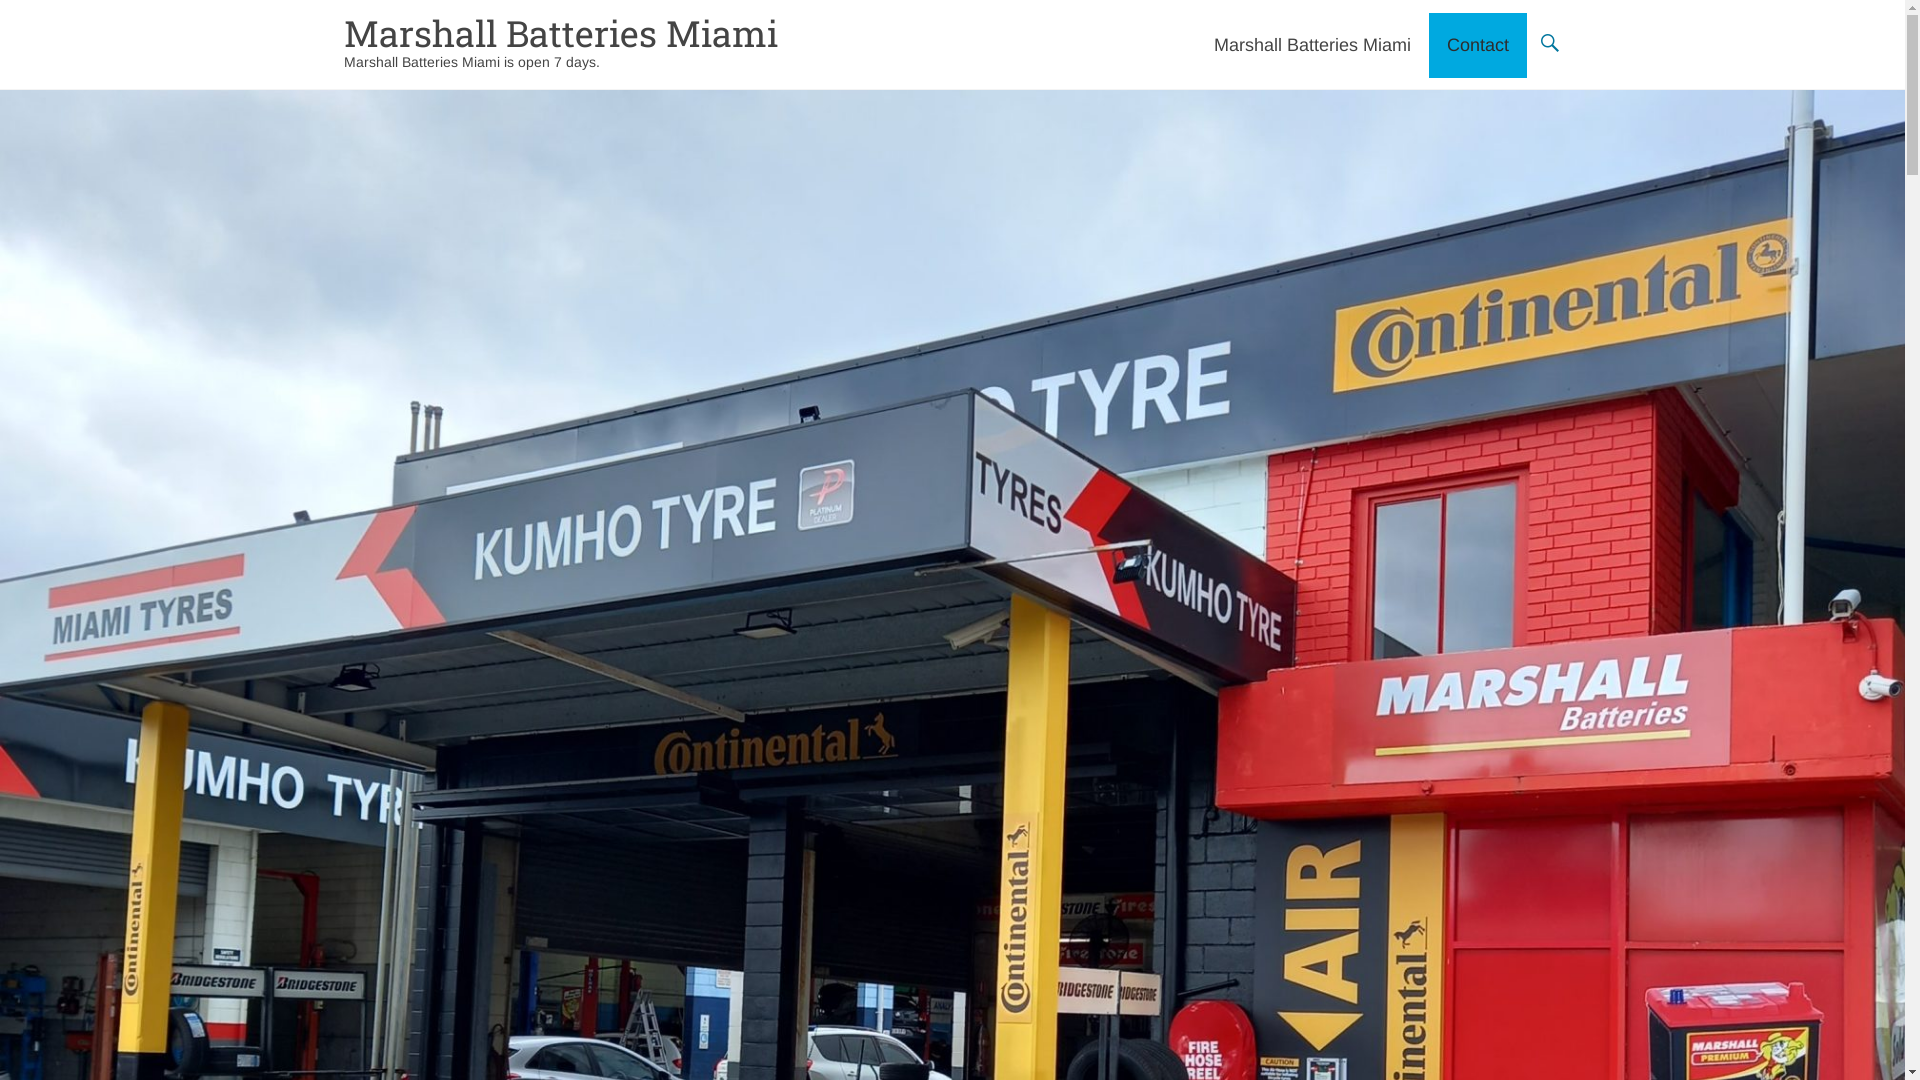 Image resolution: width=1920 pixels, height=1080 pixels. I want to click on Contact, so click(1477, 45).